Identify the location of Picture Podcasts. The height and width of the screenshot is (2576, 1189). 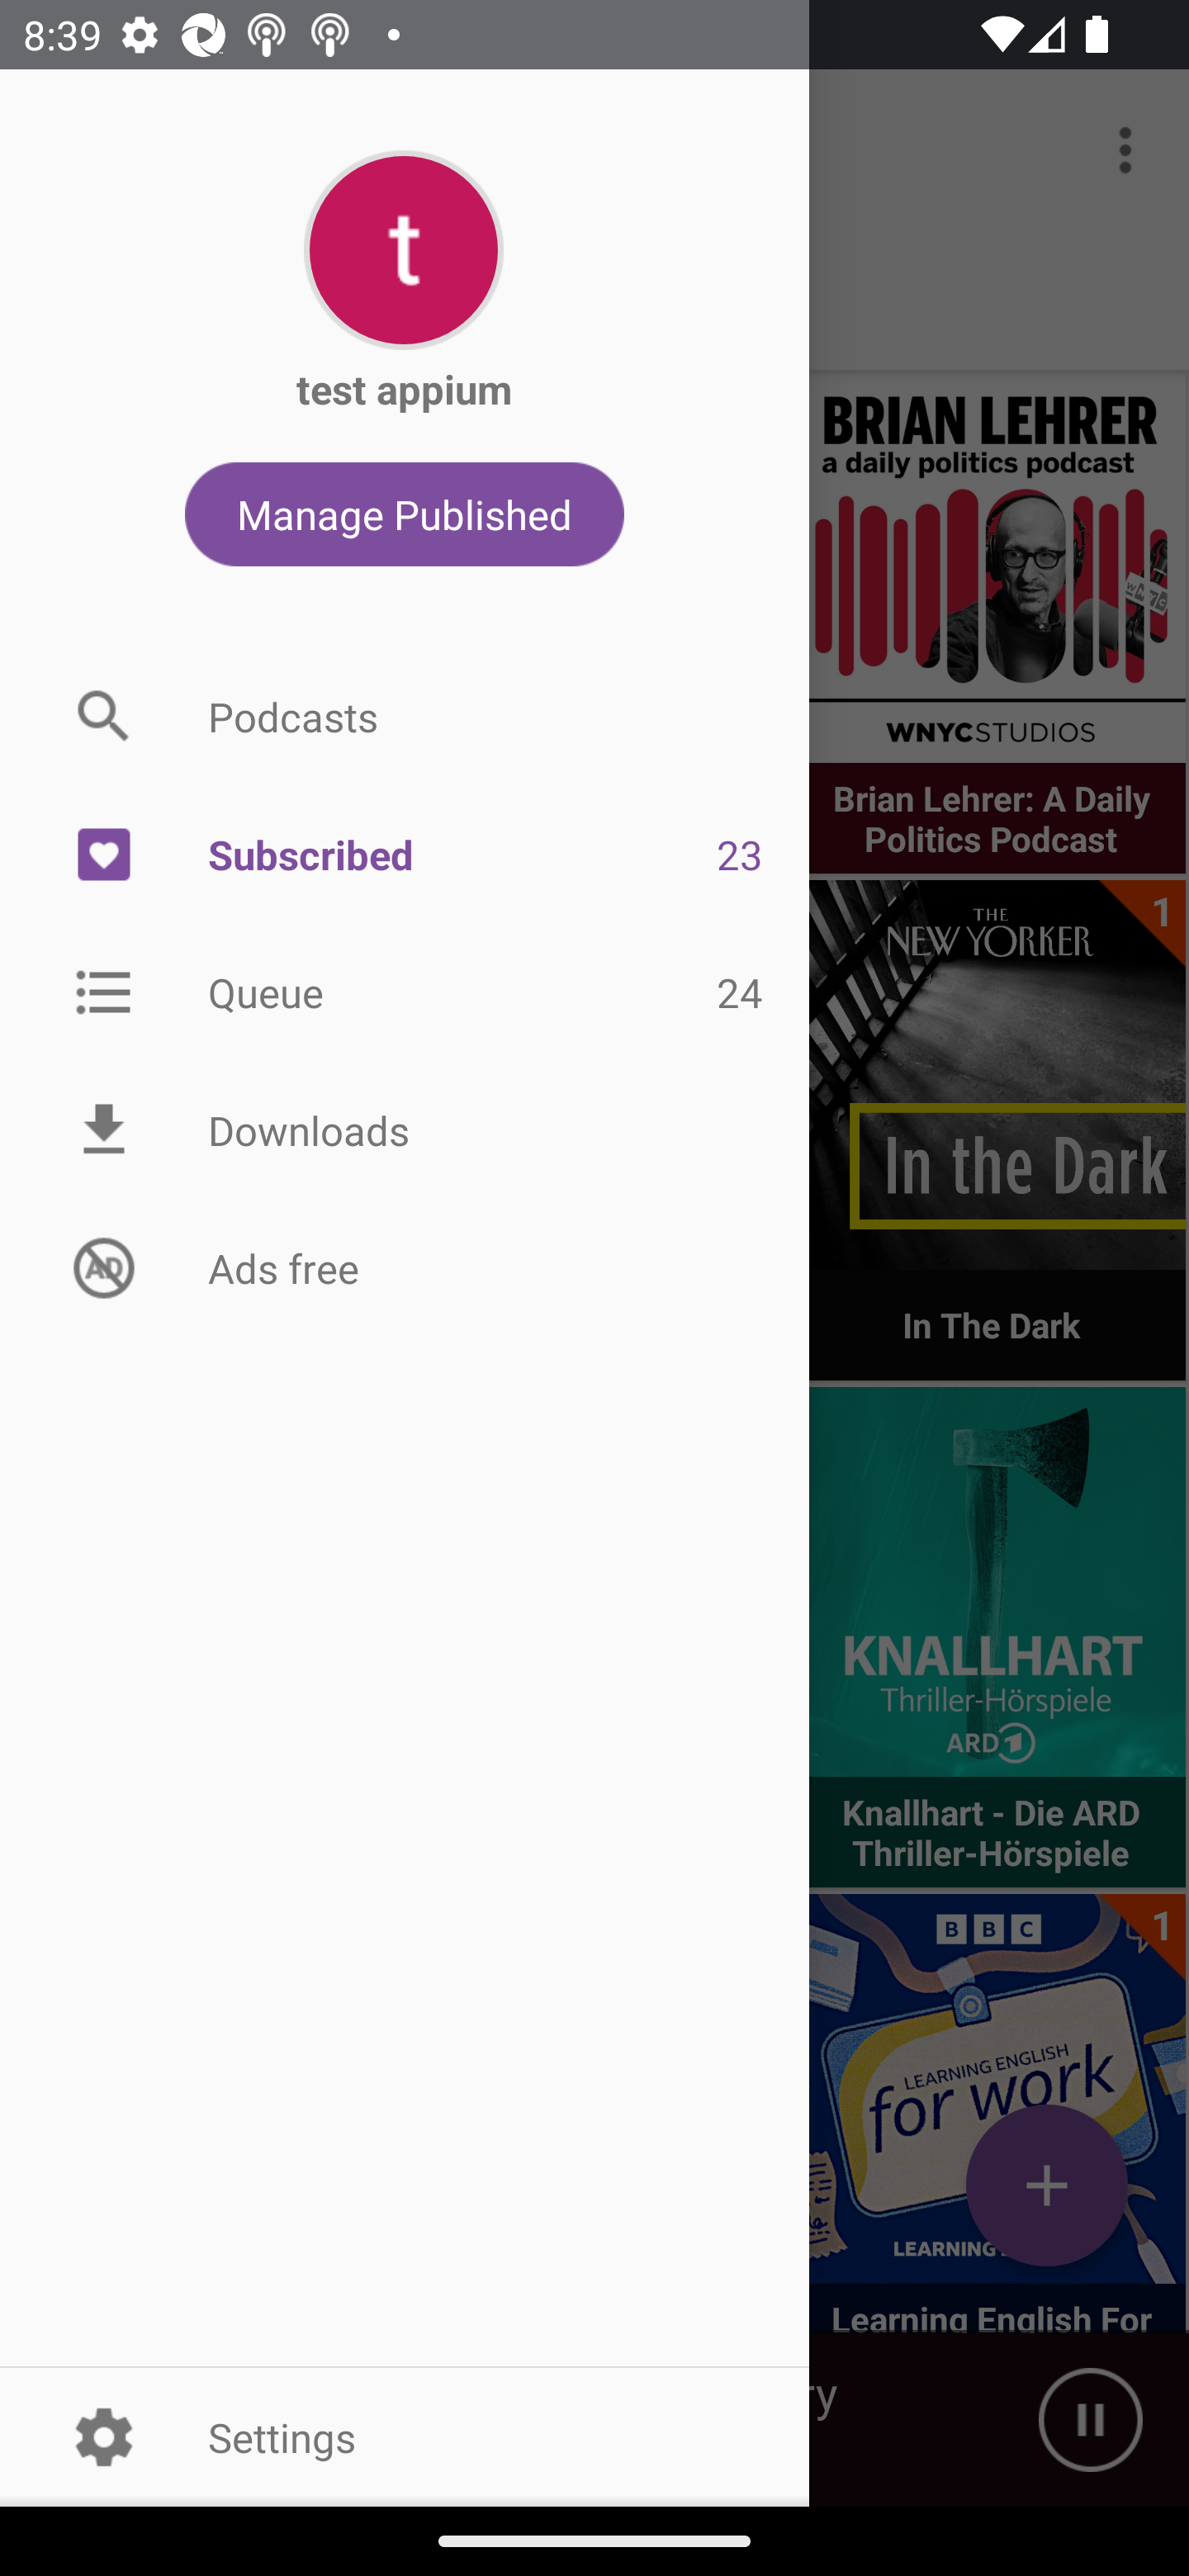
(405, 716).